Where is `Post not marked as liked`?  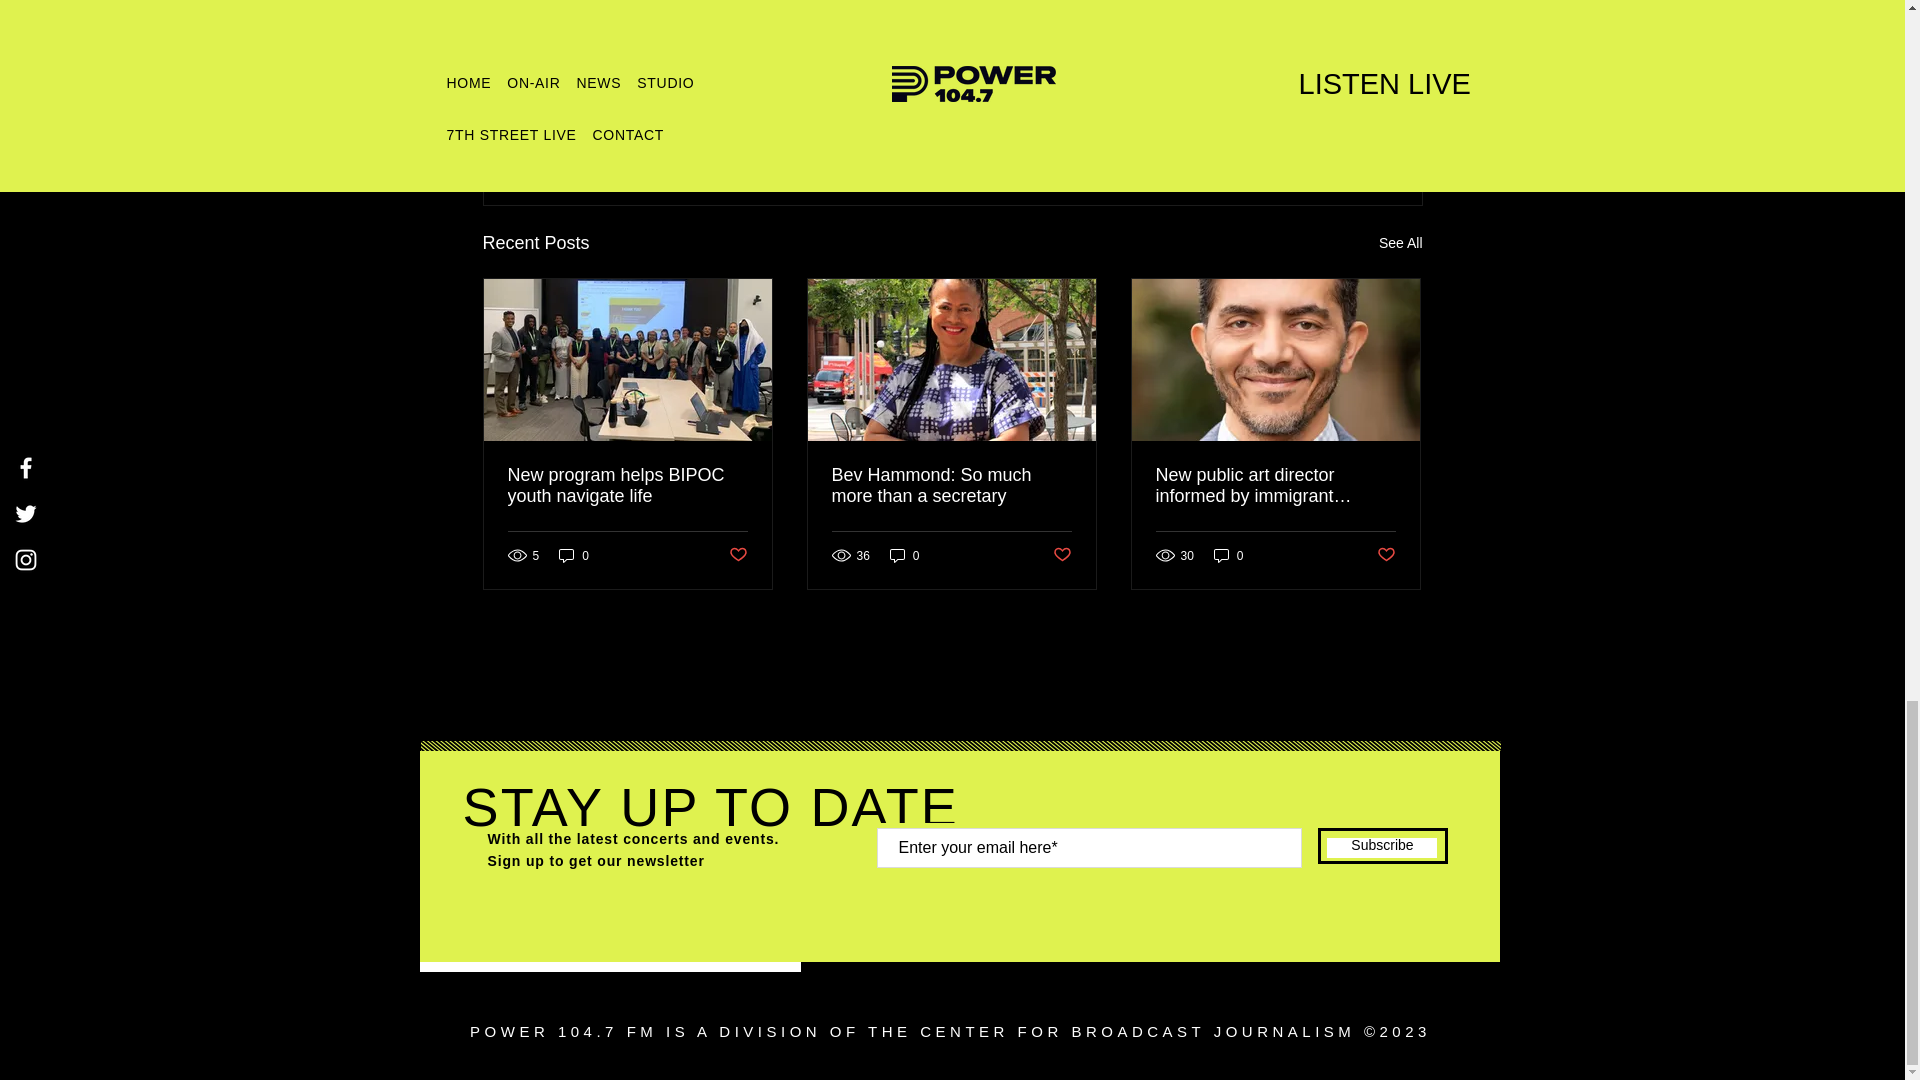
Post not marked as liked is located at coordinates (1312, 134).